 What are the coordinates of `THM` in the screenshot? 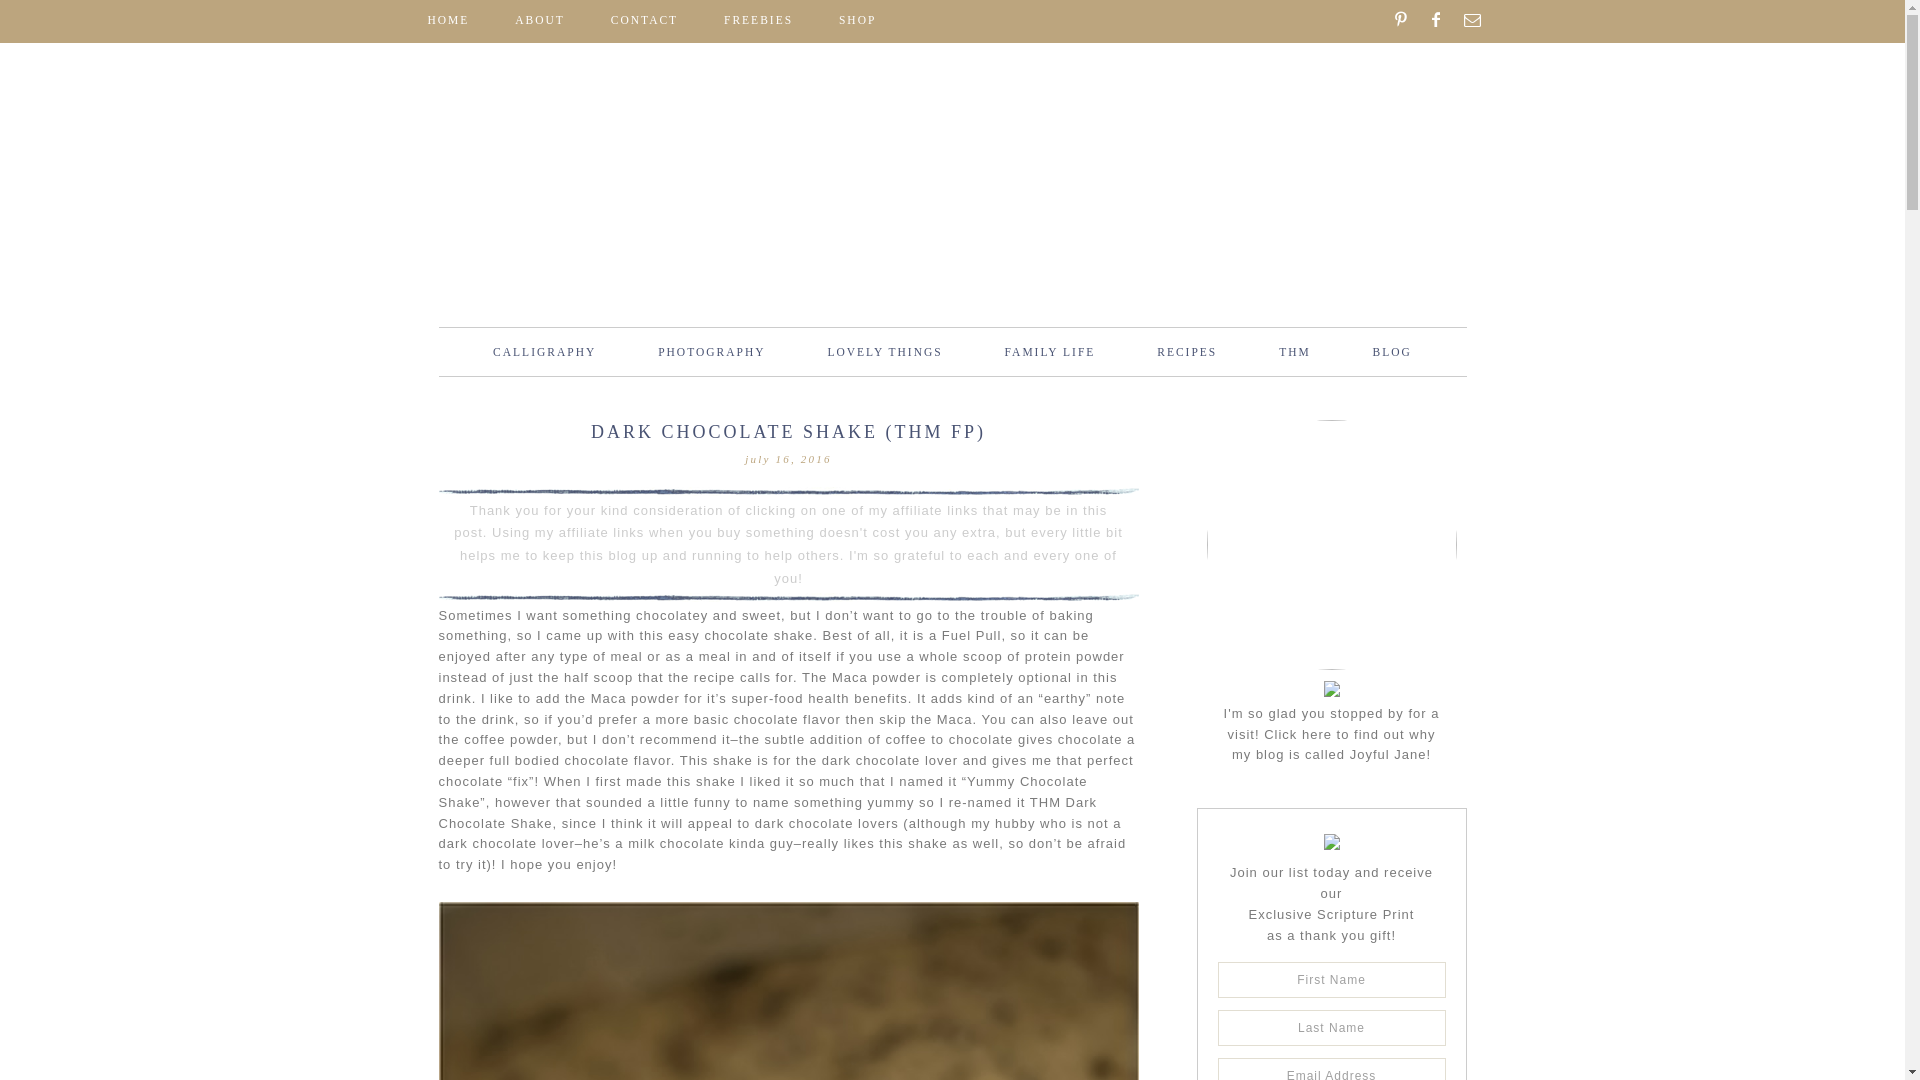 It's located at (1294, 352).